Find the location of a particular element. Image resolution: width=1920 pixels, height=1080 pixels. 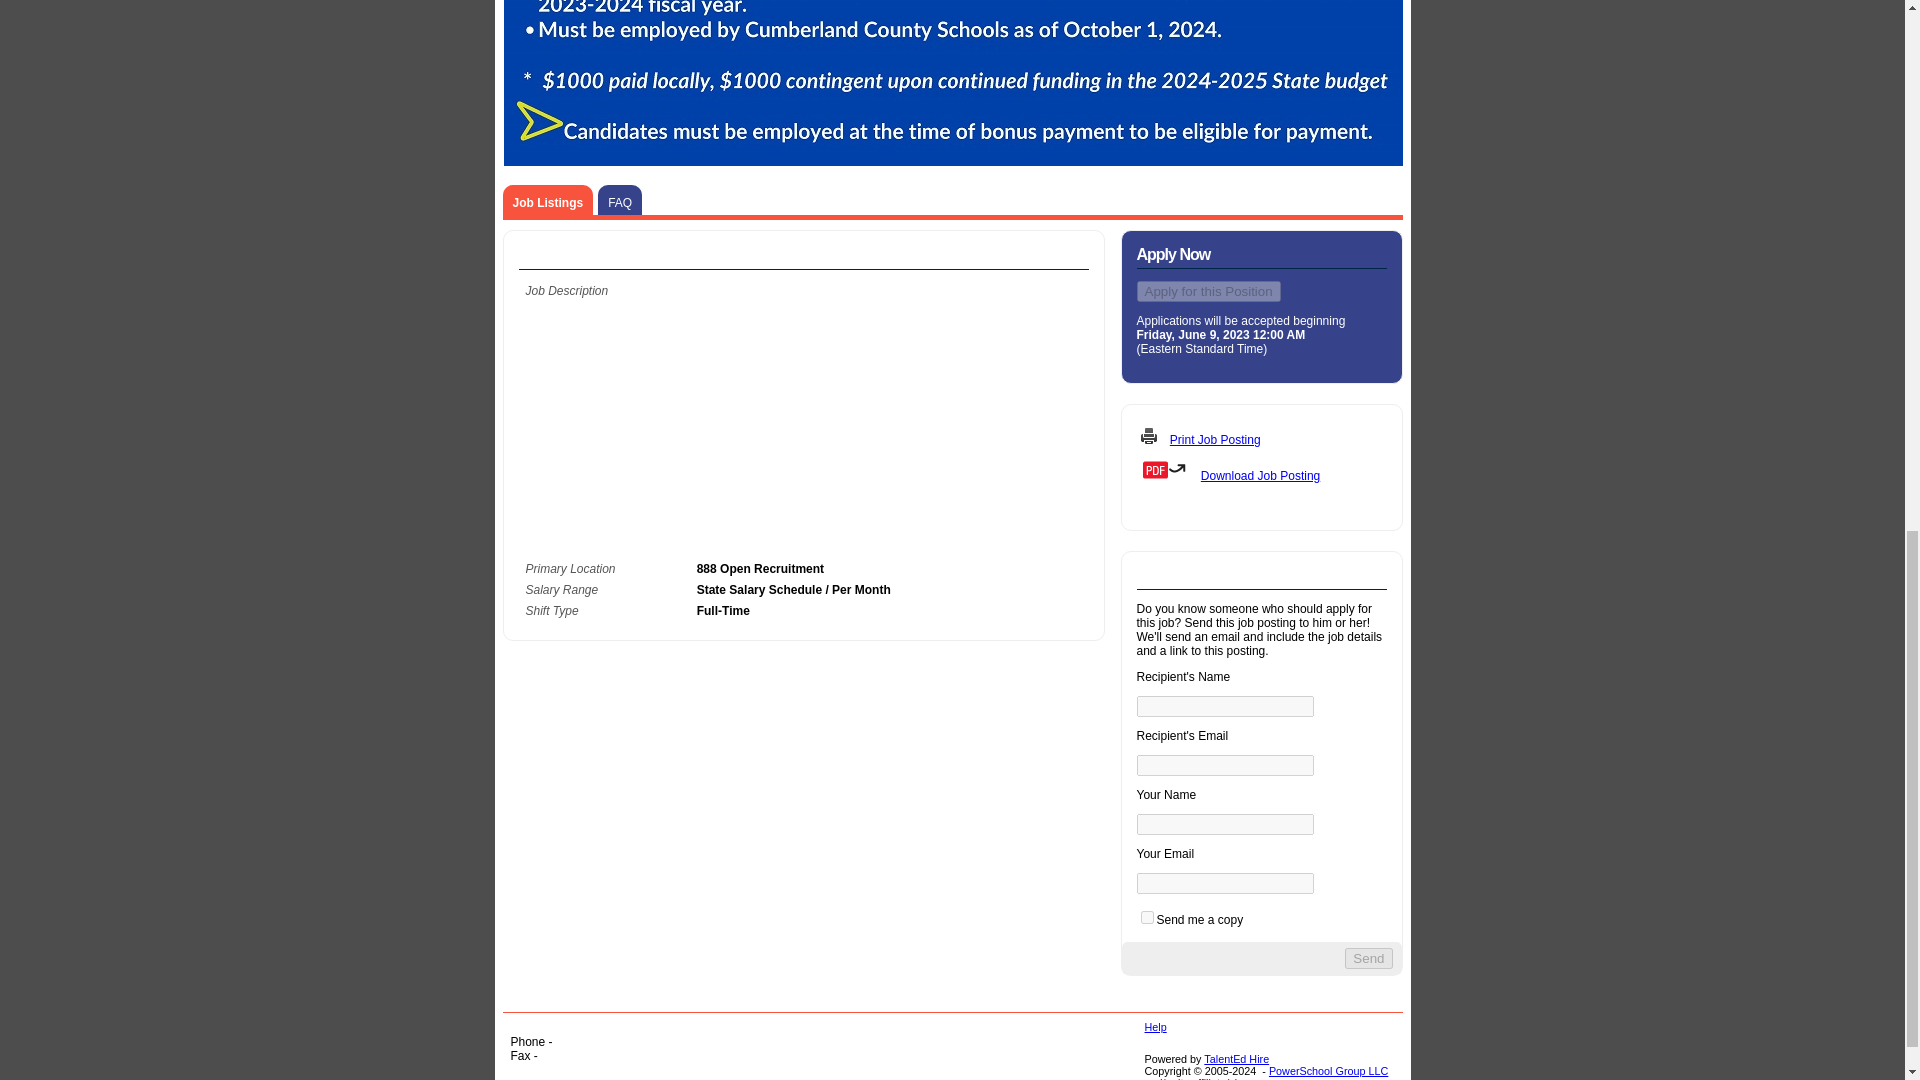

HTML Print Version is located at coordinates (1261, 438).